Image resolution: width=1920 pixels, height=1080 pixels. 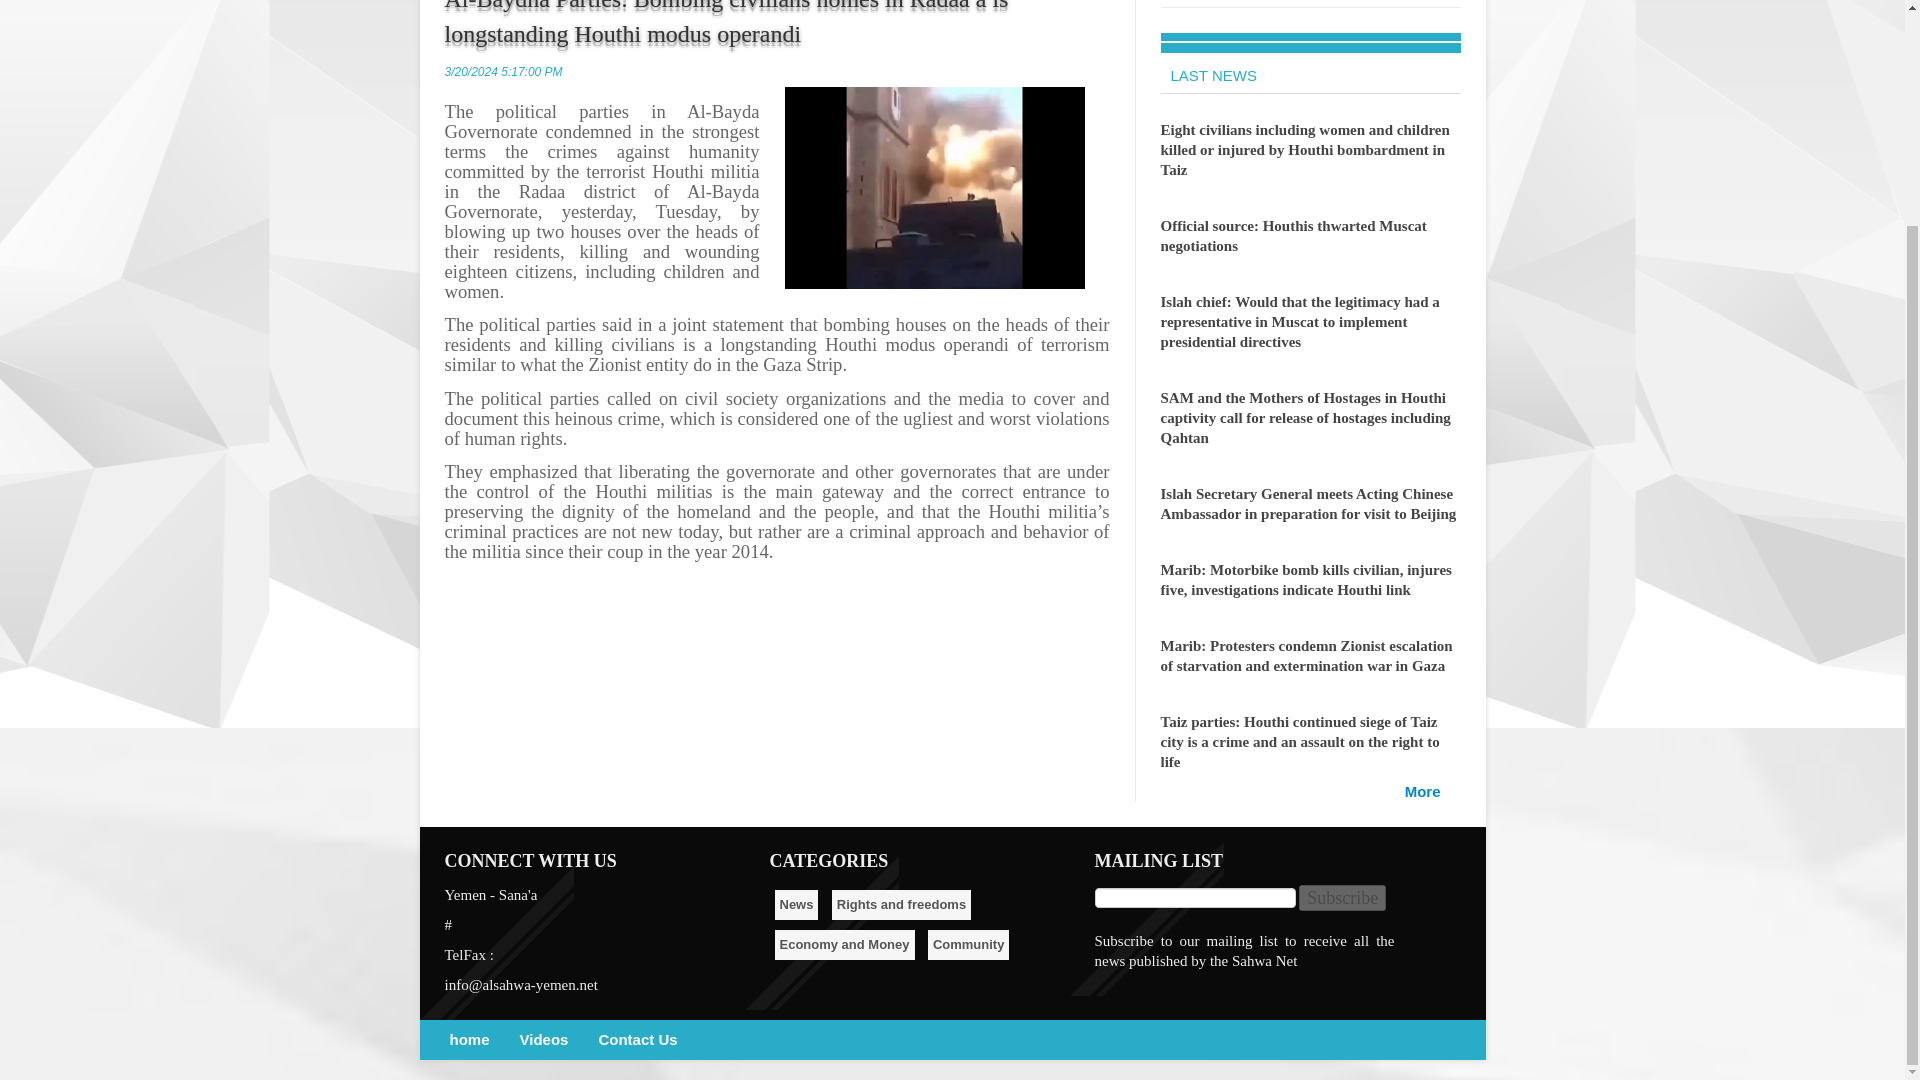 What do you see at coordinates (637, 1040) in the screenshot?
I see `Contact Us` at bounding box center [637, 1040].